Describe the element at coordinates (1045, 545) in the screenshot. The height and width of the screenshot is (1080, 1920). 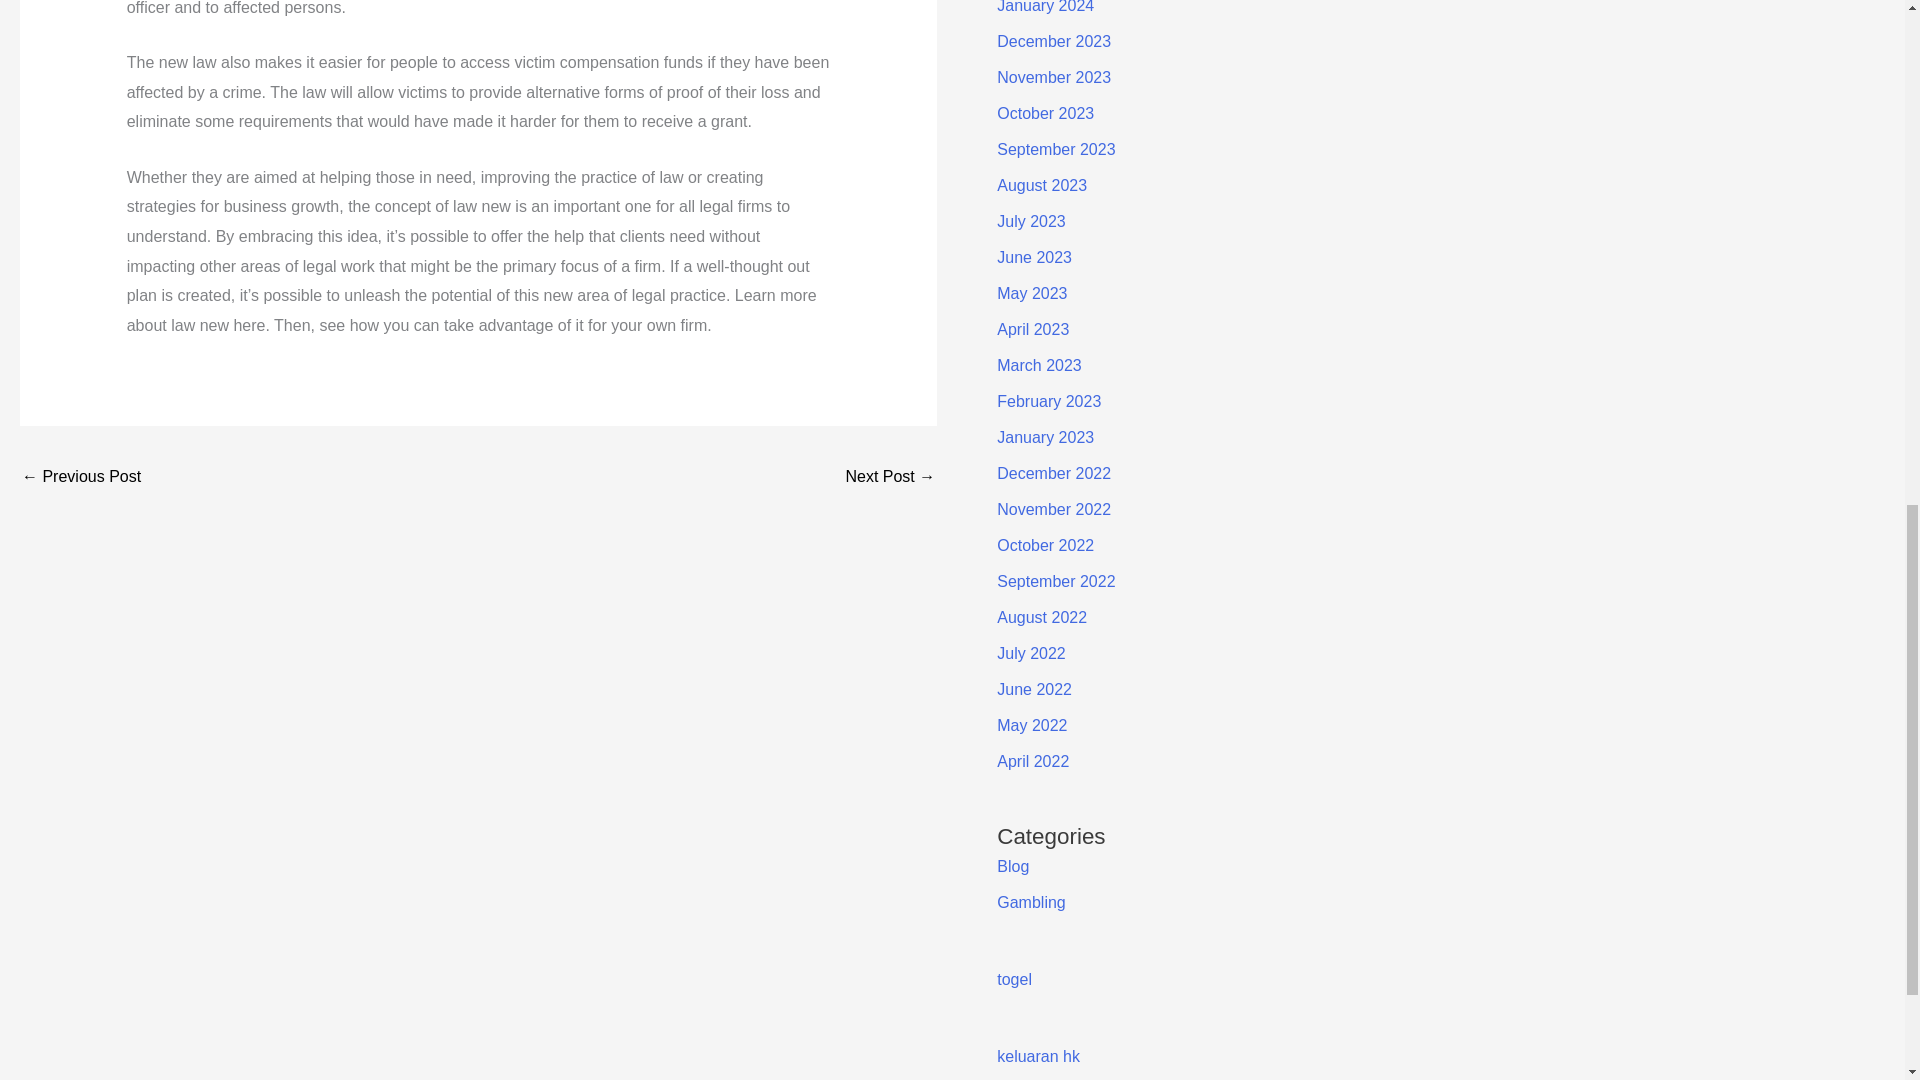
I see `October 2022` at that location.